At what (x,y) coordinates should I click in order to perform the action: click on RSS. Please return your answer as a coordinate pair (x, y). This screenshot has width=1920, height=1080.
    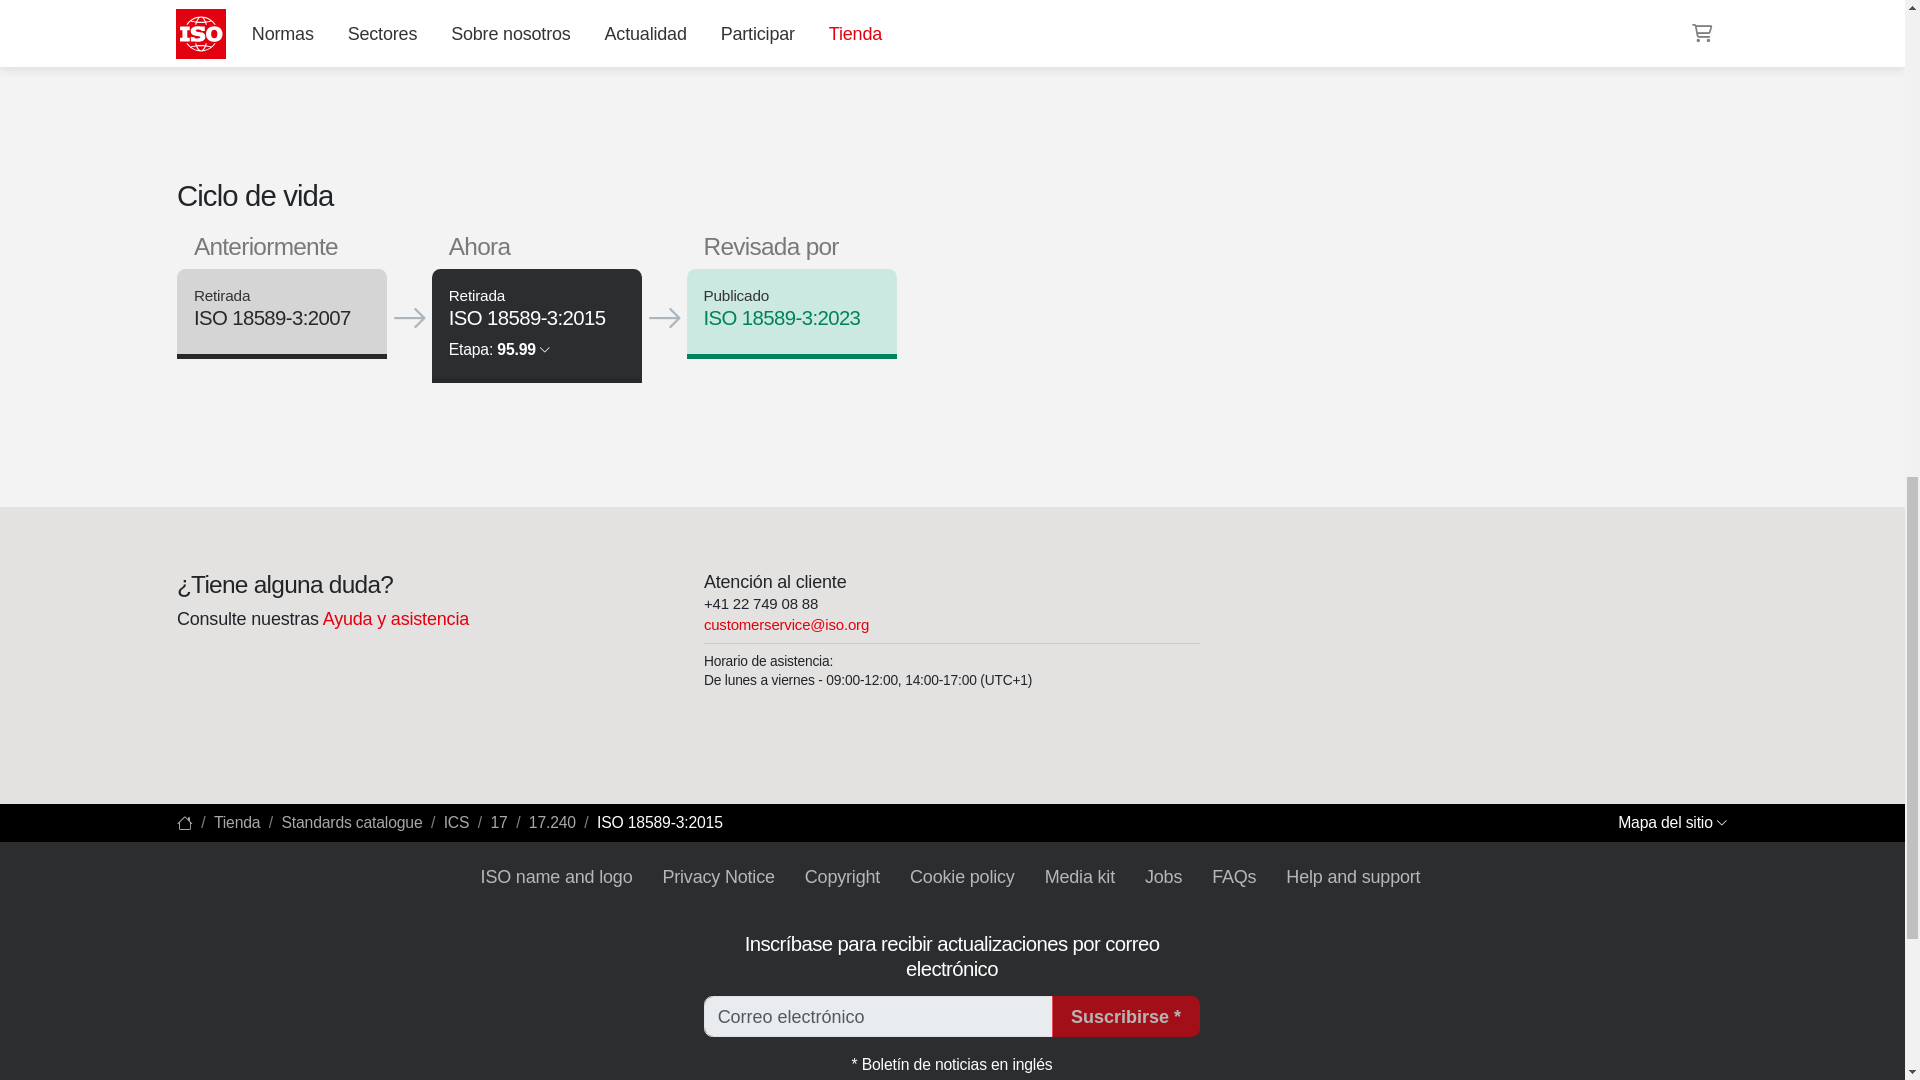
    Looking at the image, I should click on (1261, 14).